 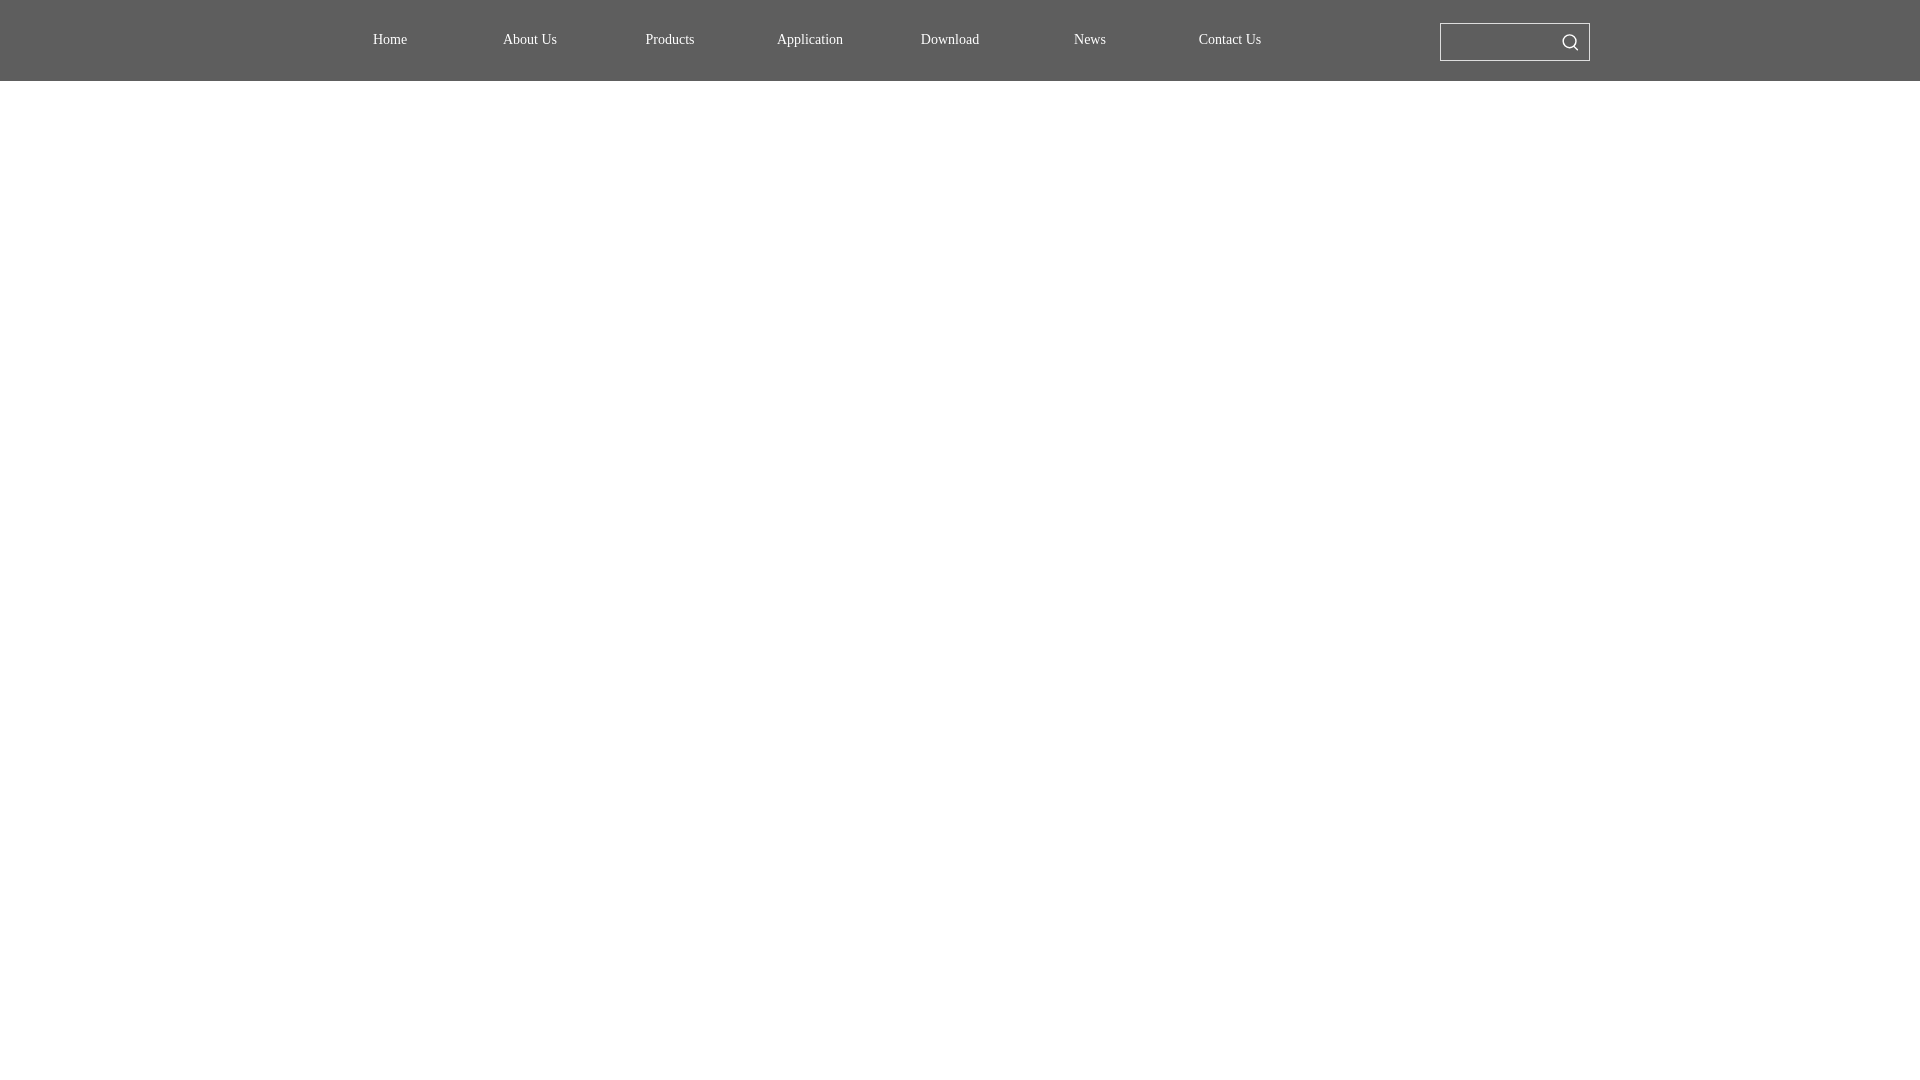 I want to click on Products, so click(x=669, y=40).